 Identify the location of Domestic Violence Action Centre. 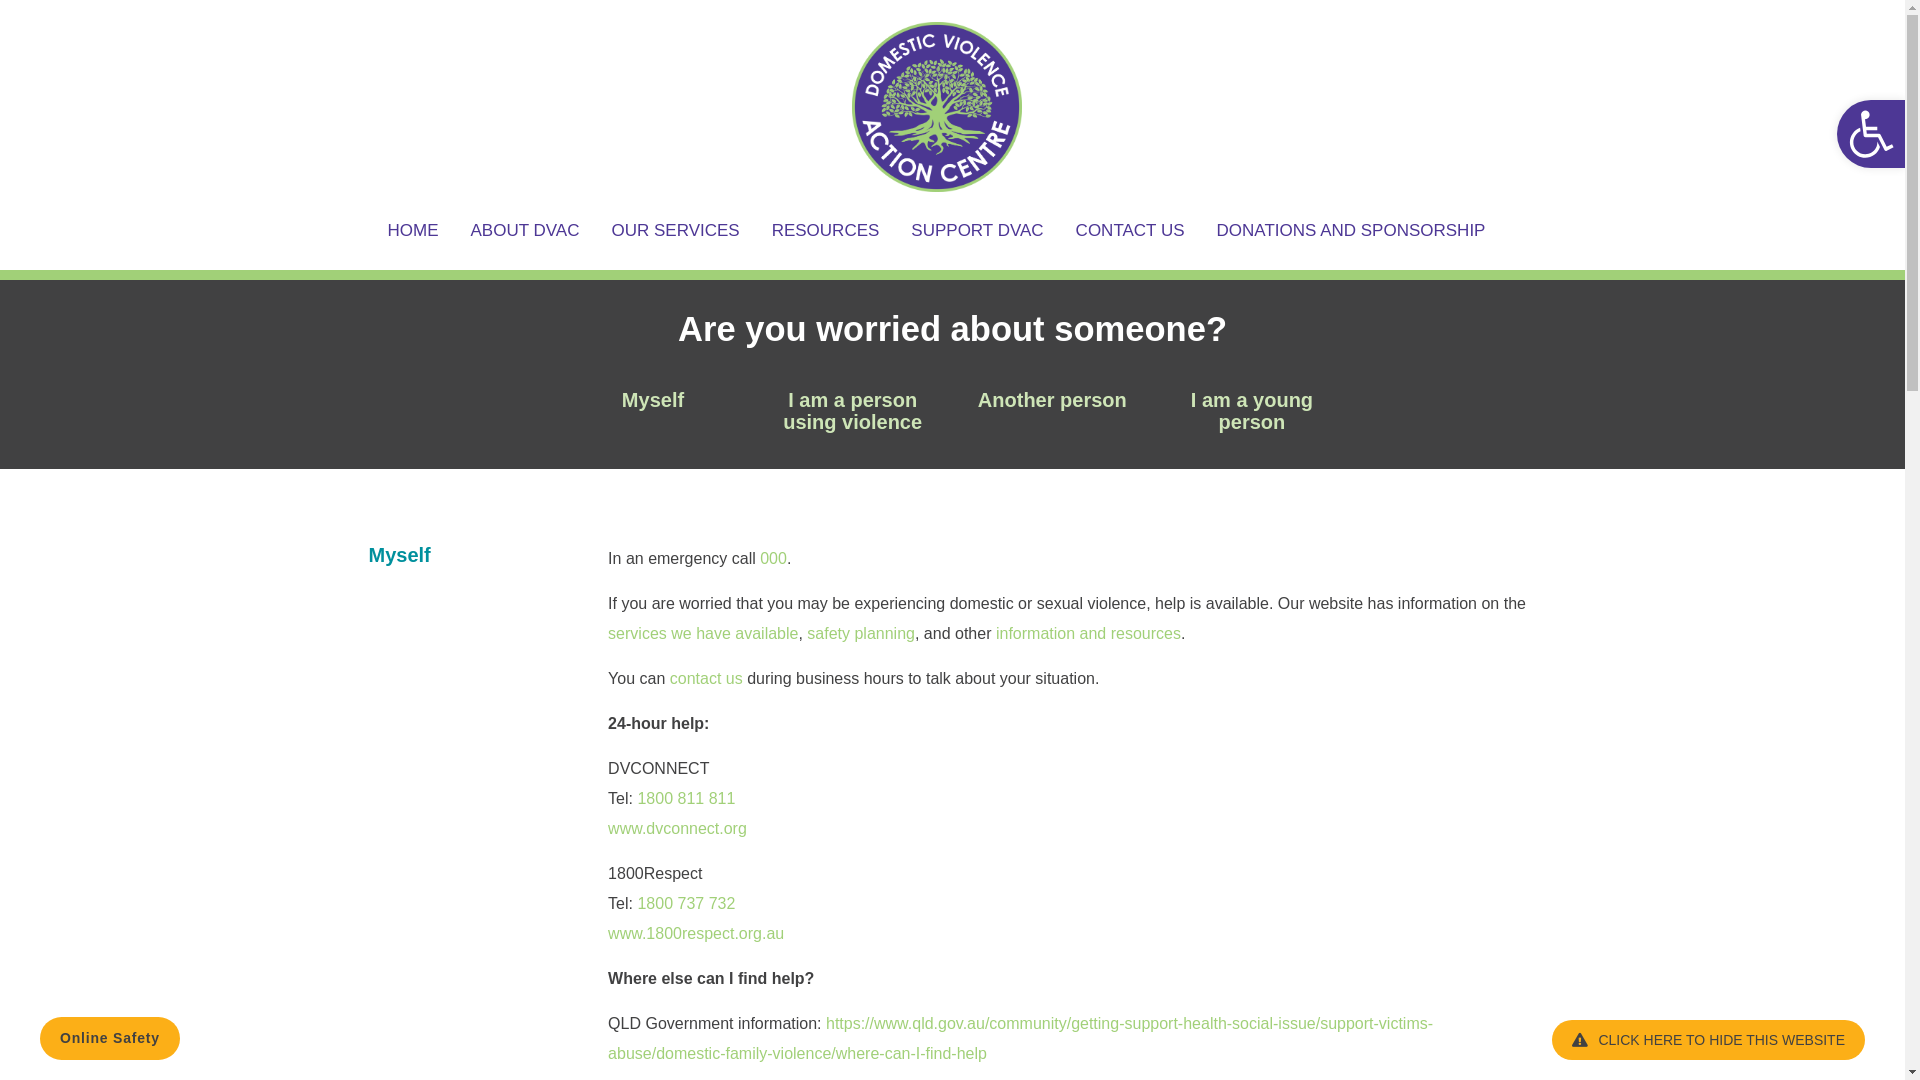
(243, 216).